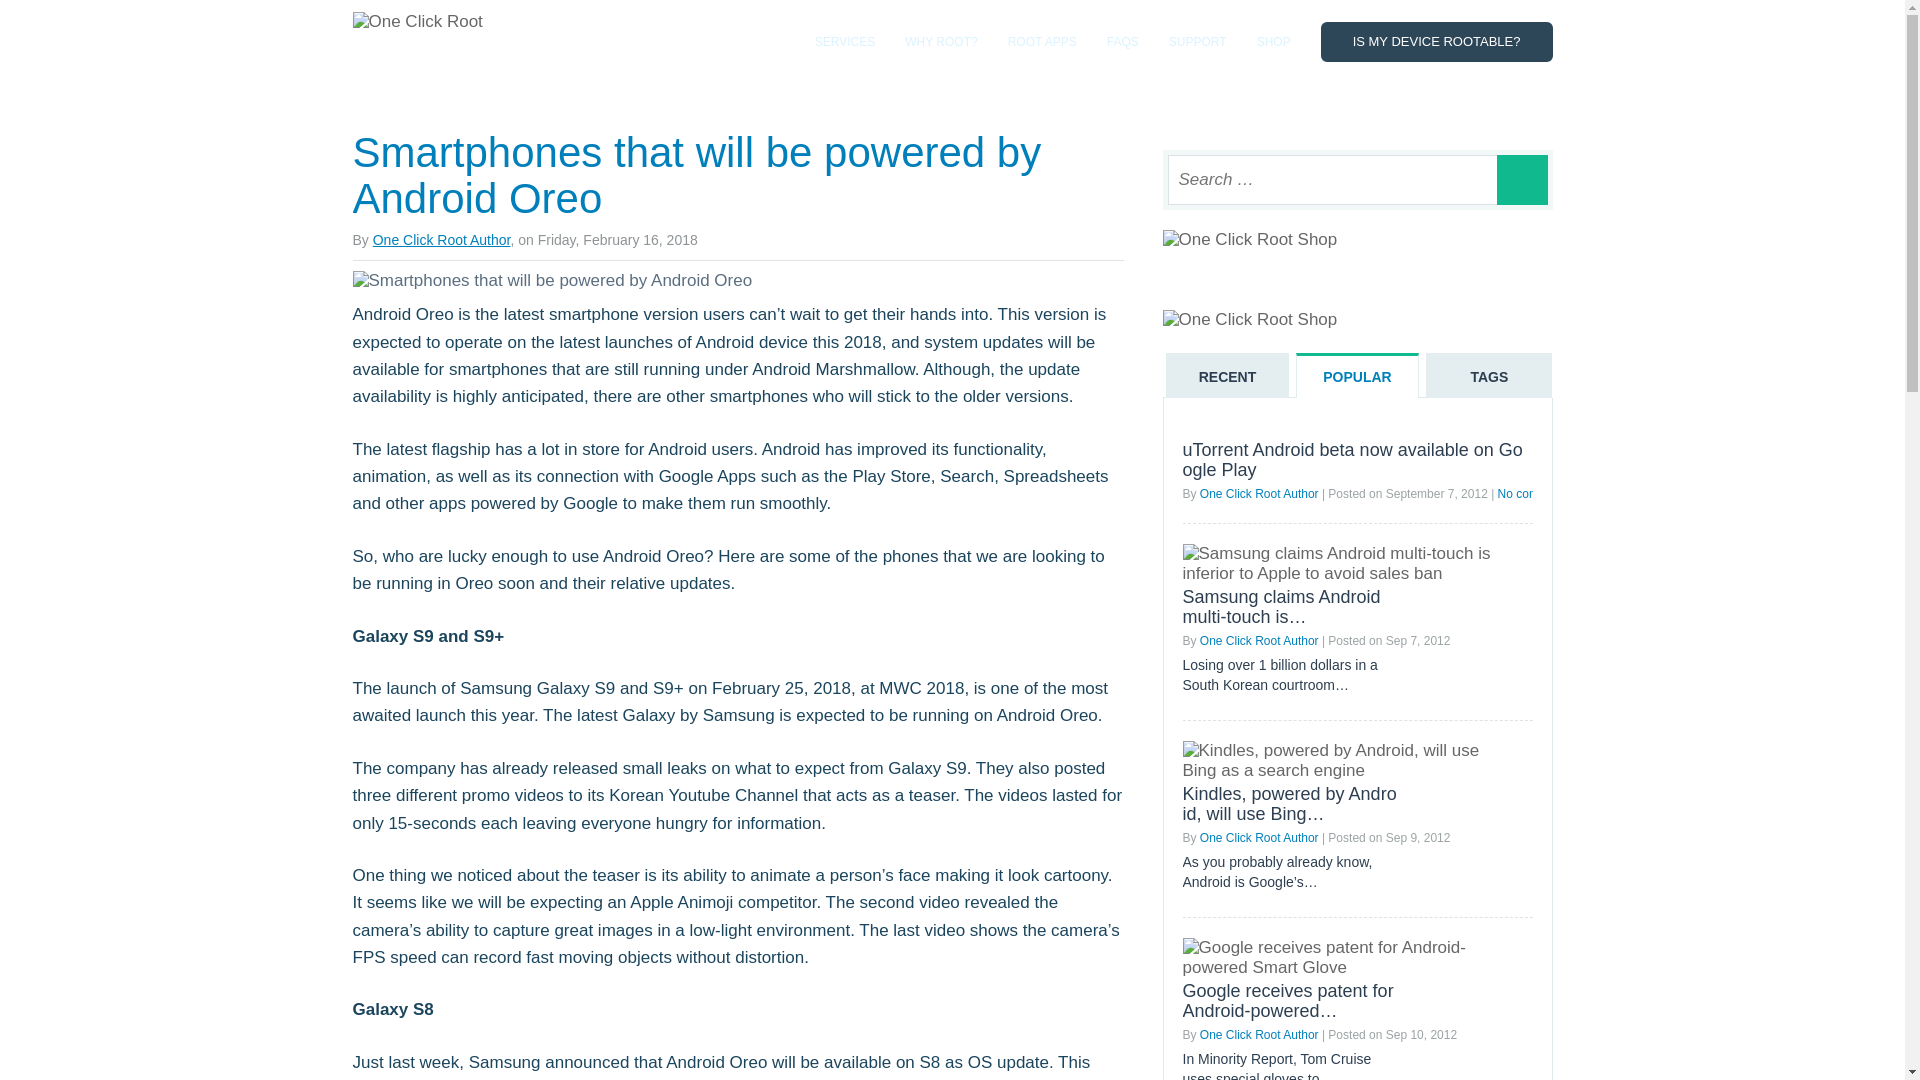 The width and height of the screenshot is (1920, 1080). Describe the element at coordinates (1488, 376) in the screenshot. I see `TAGS` at that location.